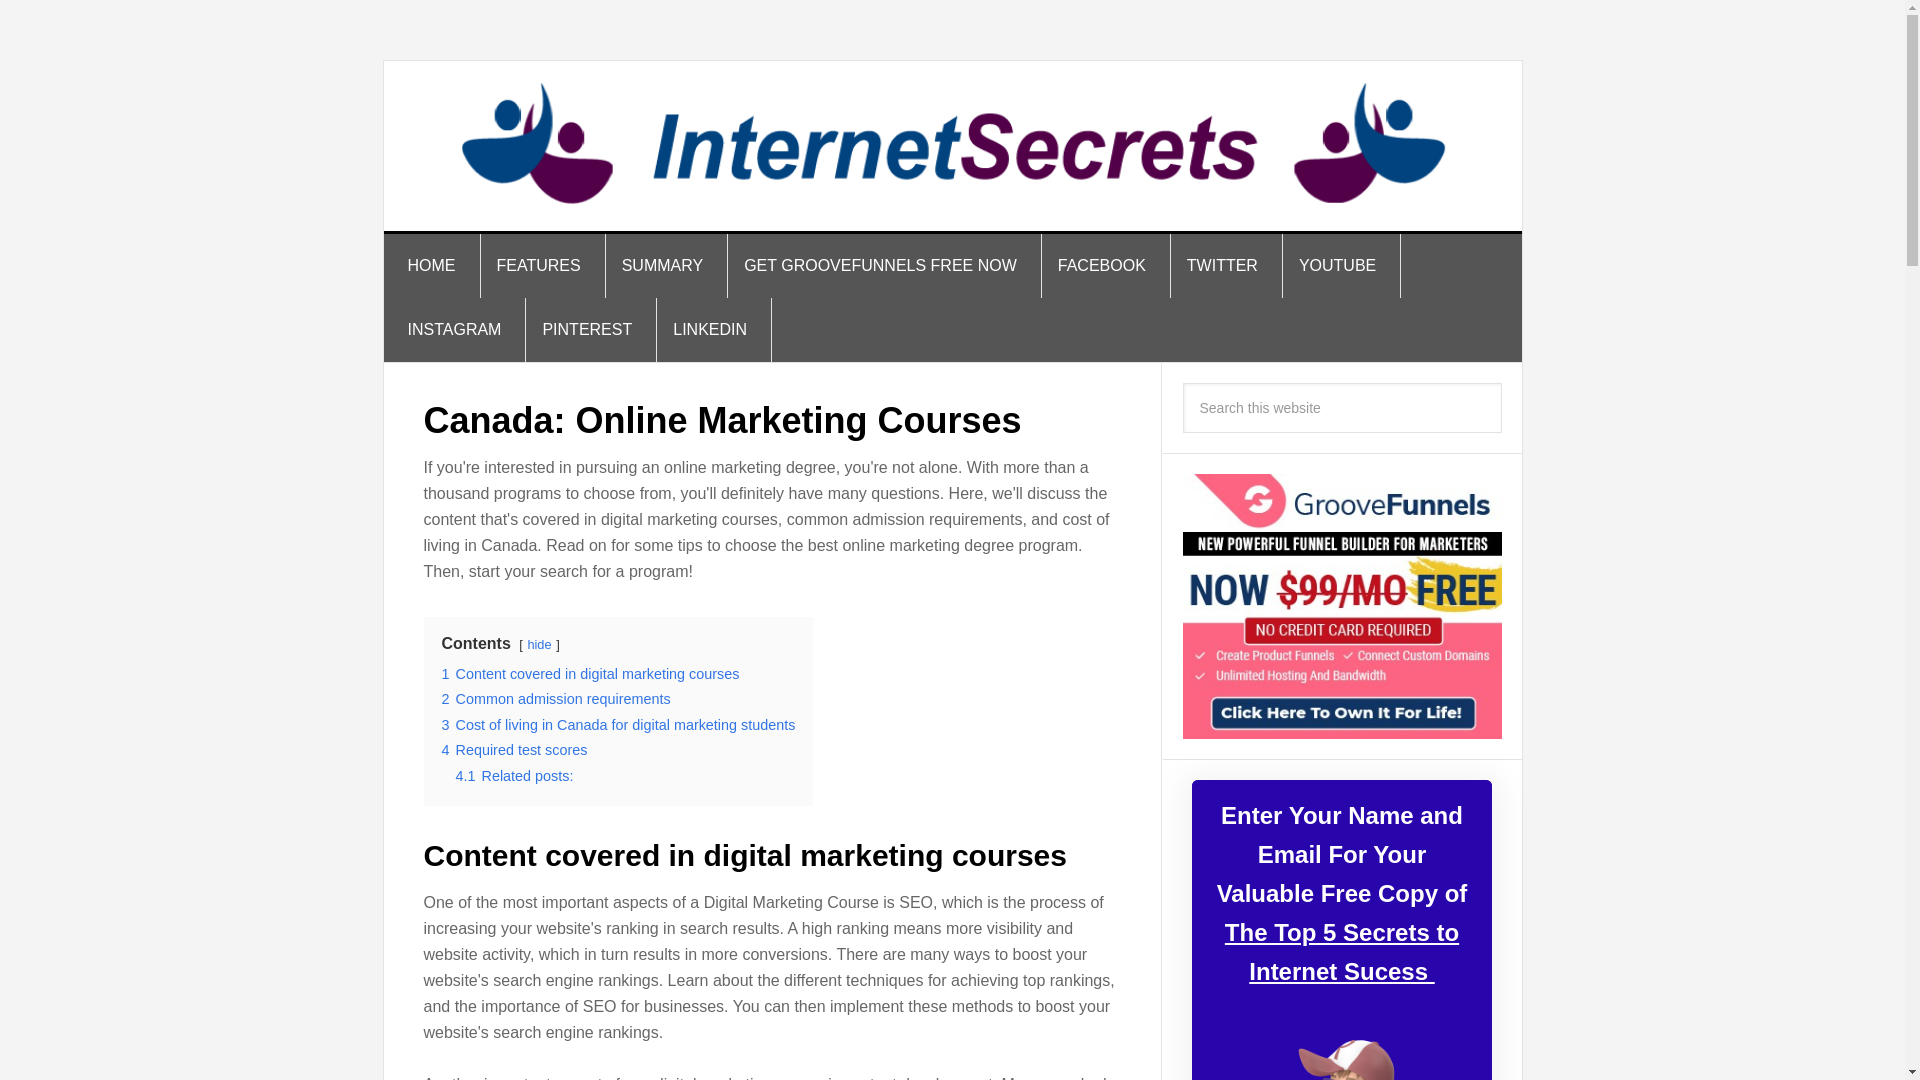  I want to click on INSTAGRAM, so click(455, 330).